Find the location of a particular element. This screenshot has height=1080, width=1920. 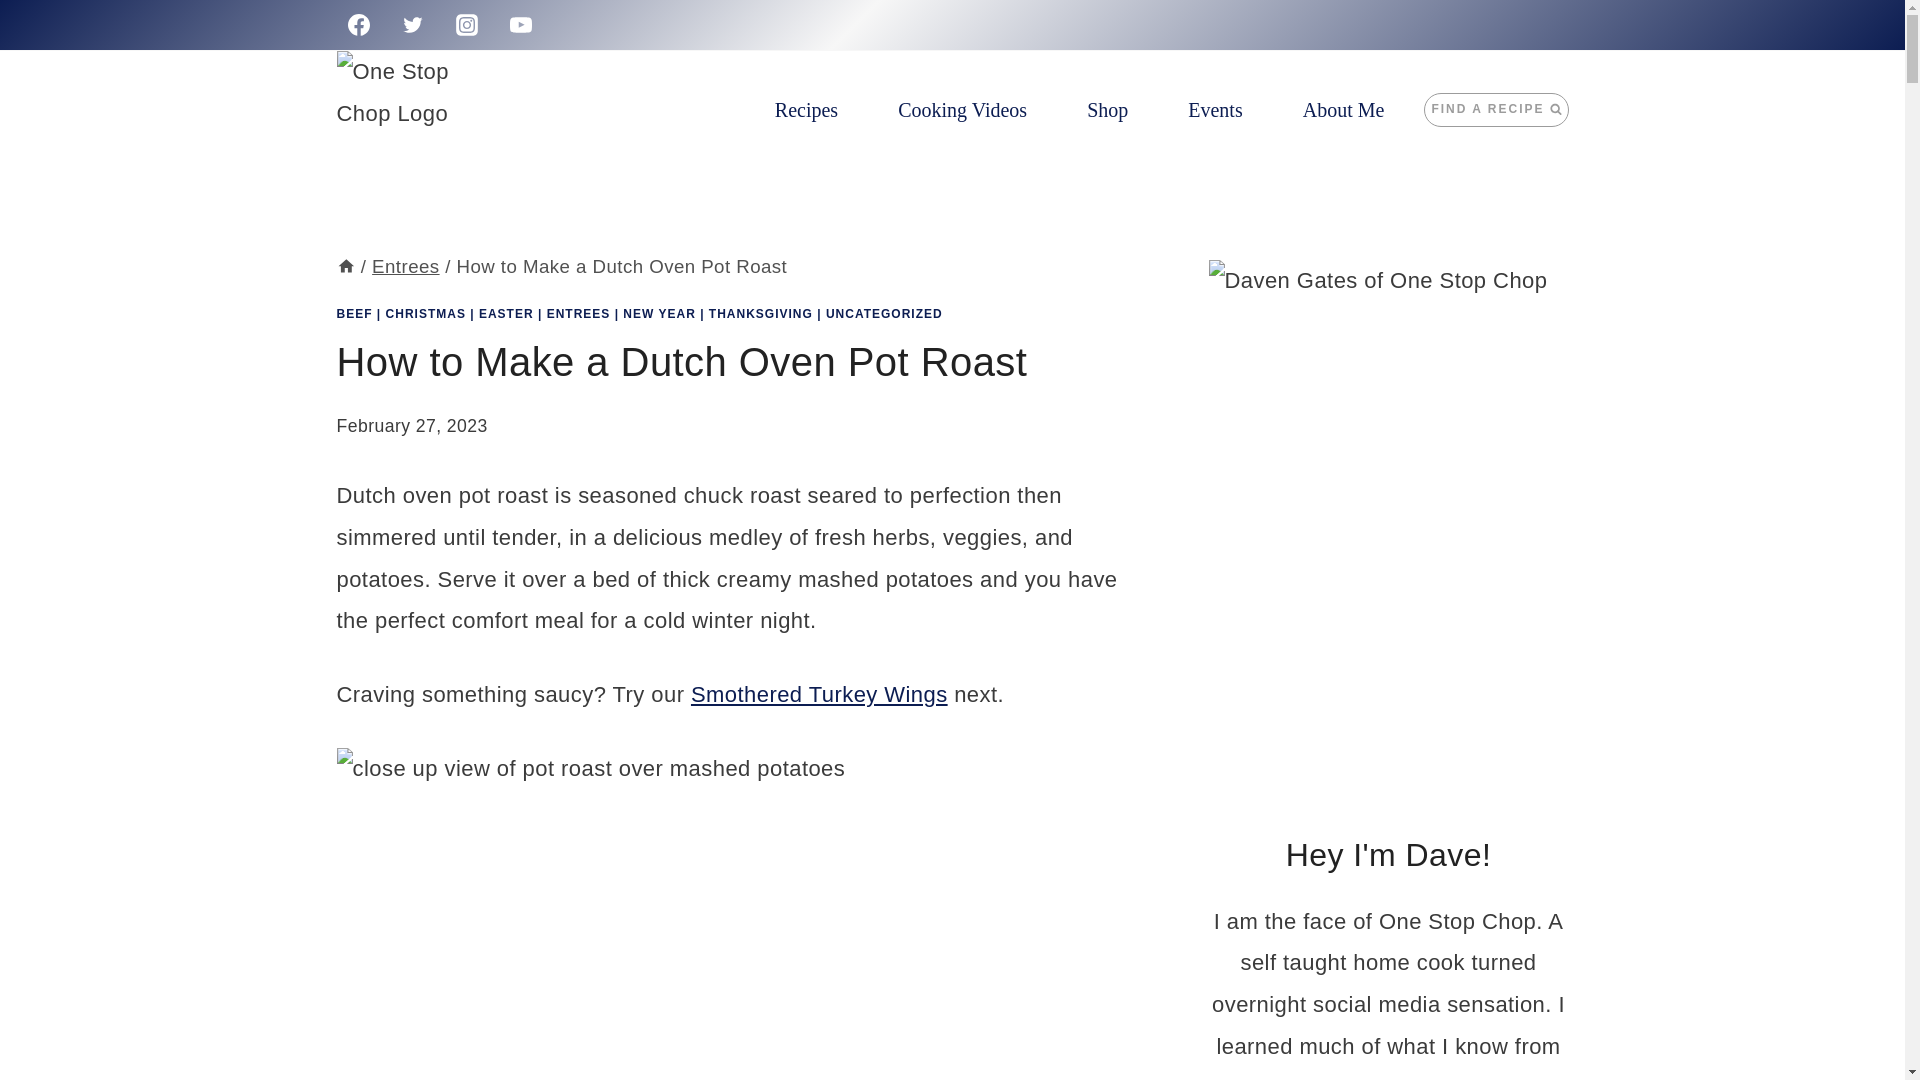

Cooking Videos is located at coordinates (962, 110).